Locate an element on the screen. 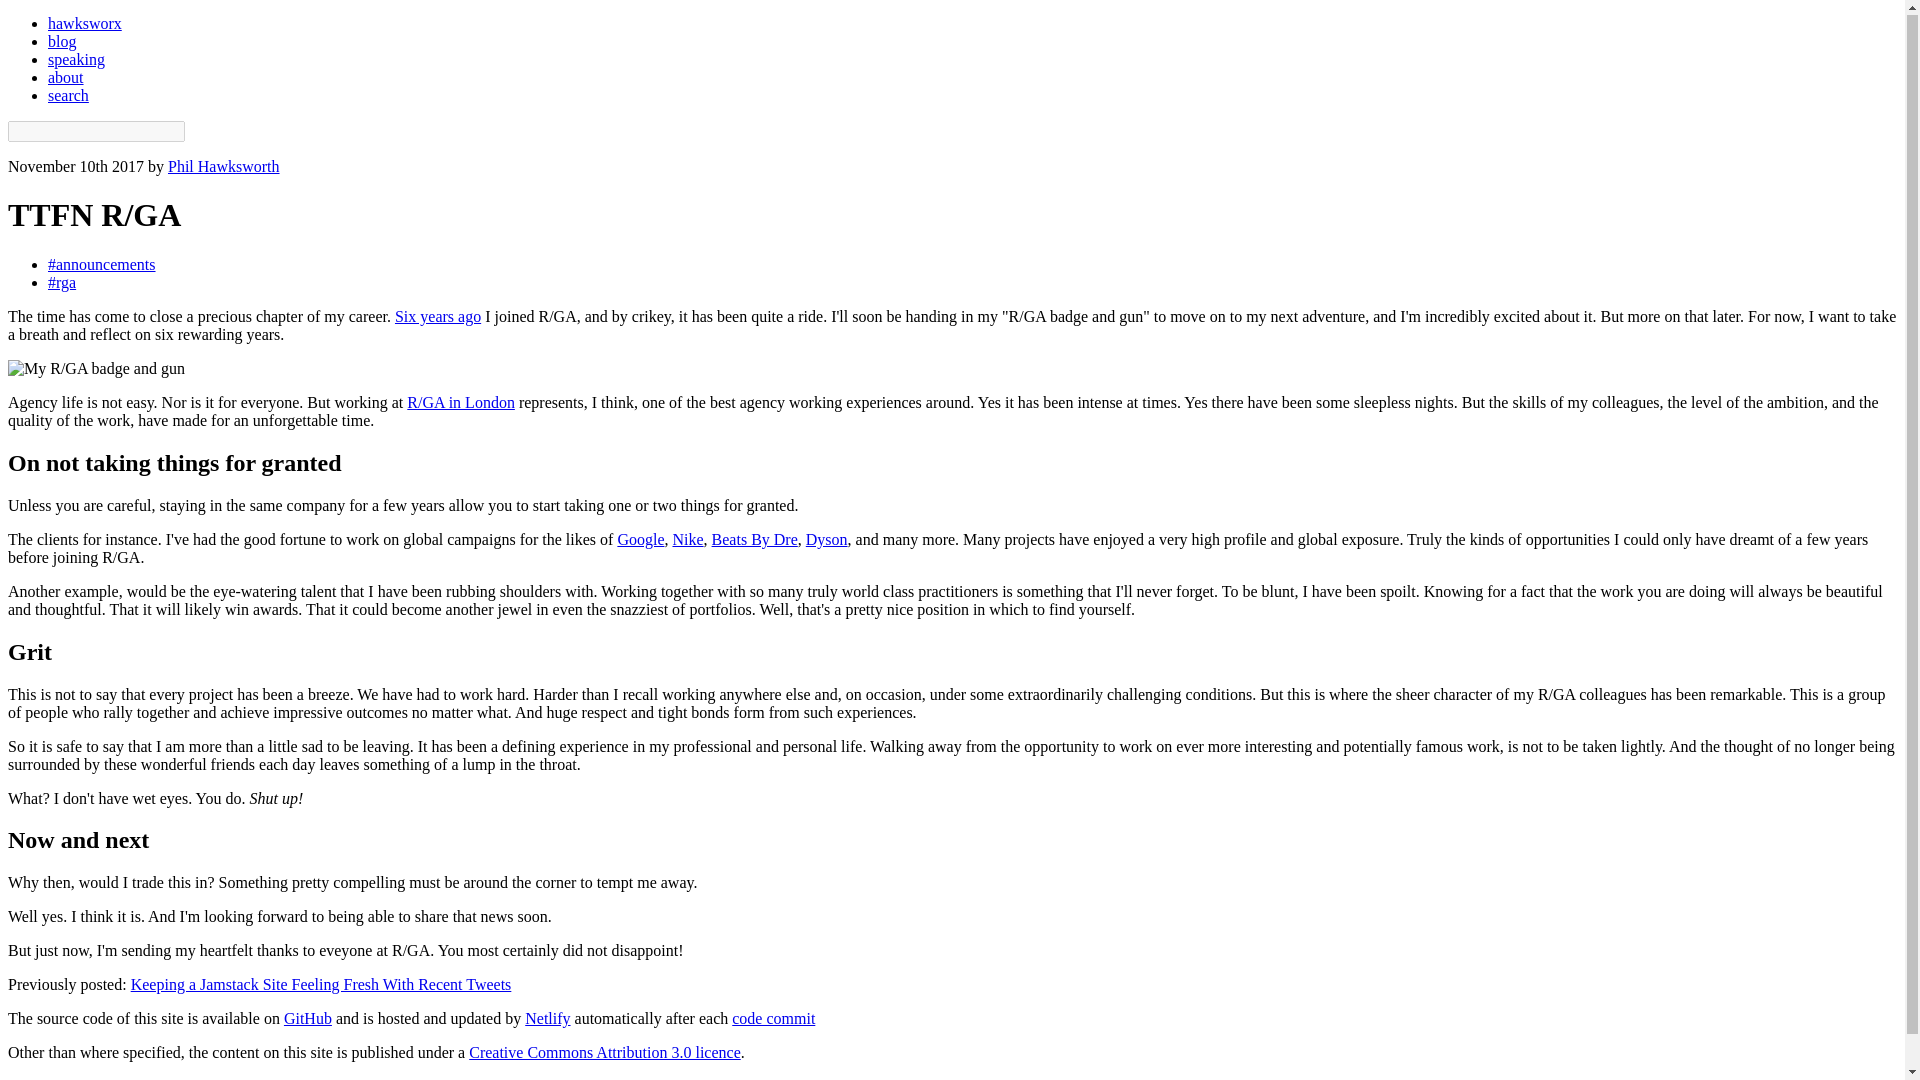 The height and width of the screenshot is (1080, 1920). Nike is located at coordinates (687, 539).